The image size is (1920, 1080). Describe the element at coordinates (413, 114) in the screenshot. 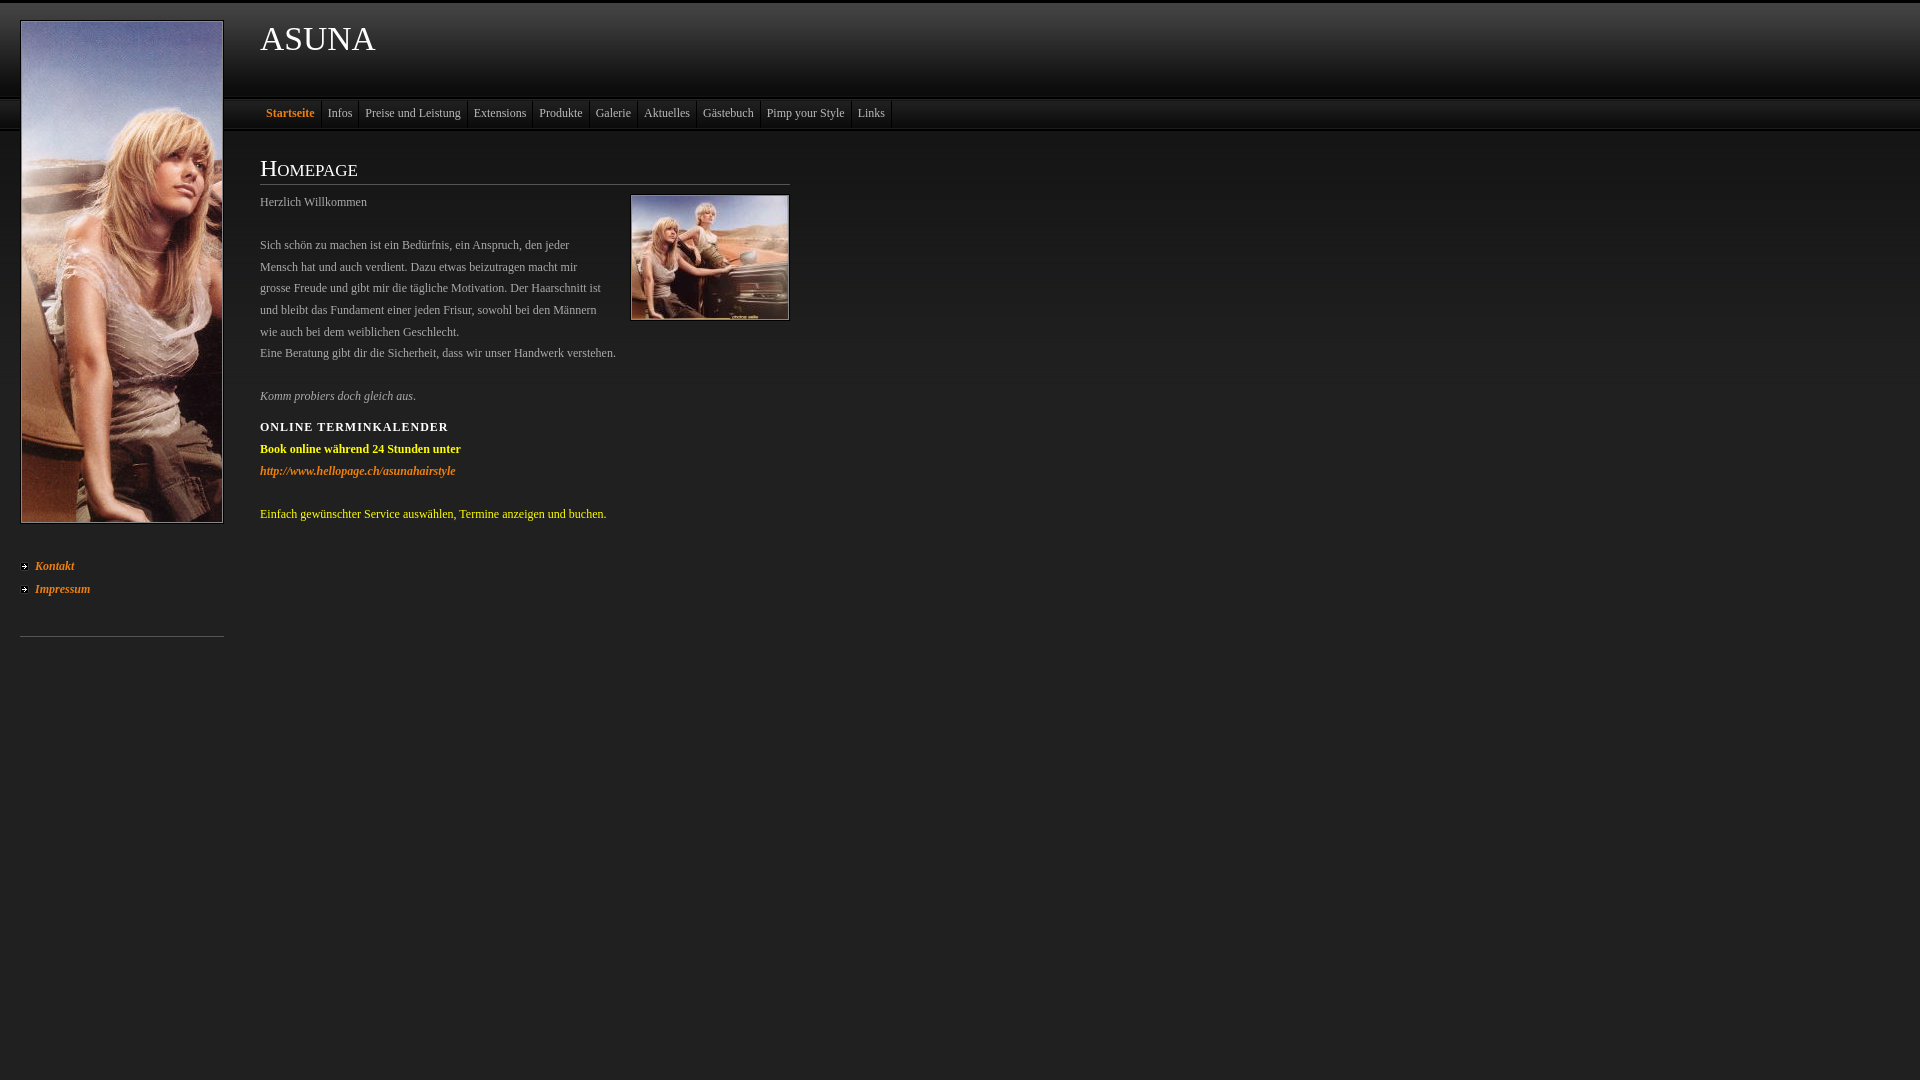

I see `Preise und Leistung` at that location.